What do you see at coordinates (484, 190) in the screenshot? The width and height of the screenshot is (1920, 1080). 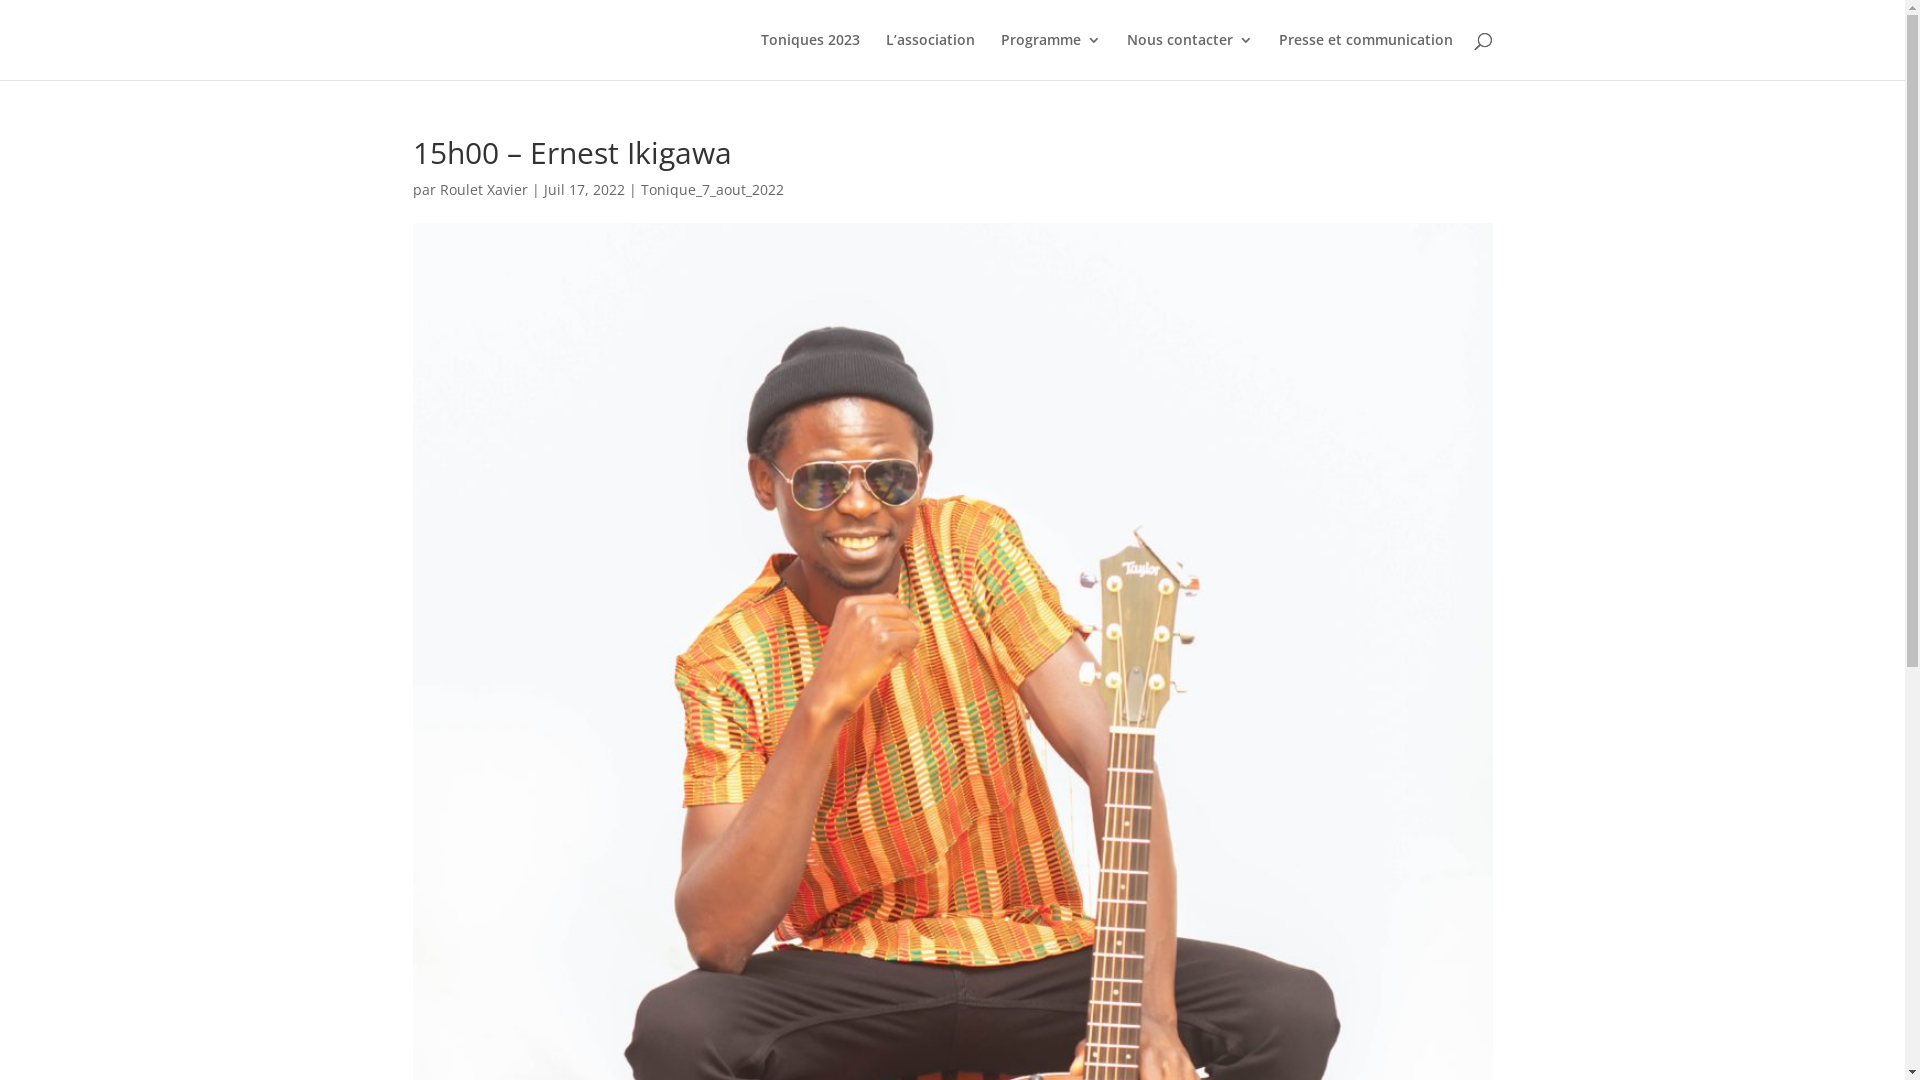 I see `Roulet Xavier` at bounding box center [484, 190].